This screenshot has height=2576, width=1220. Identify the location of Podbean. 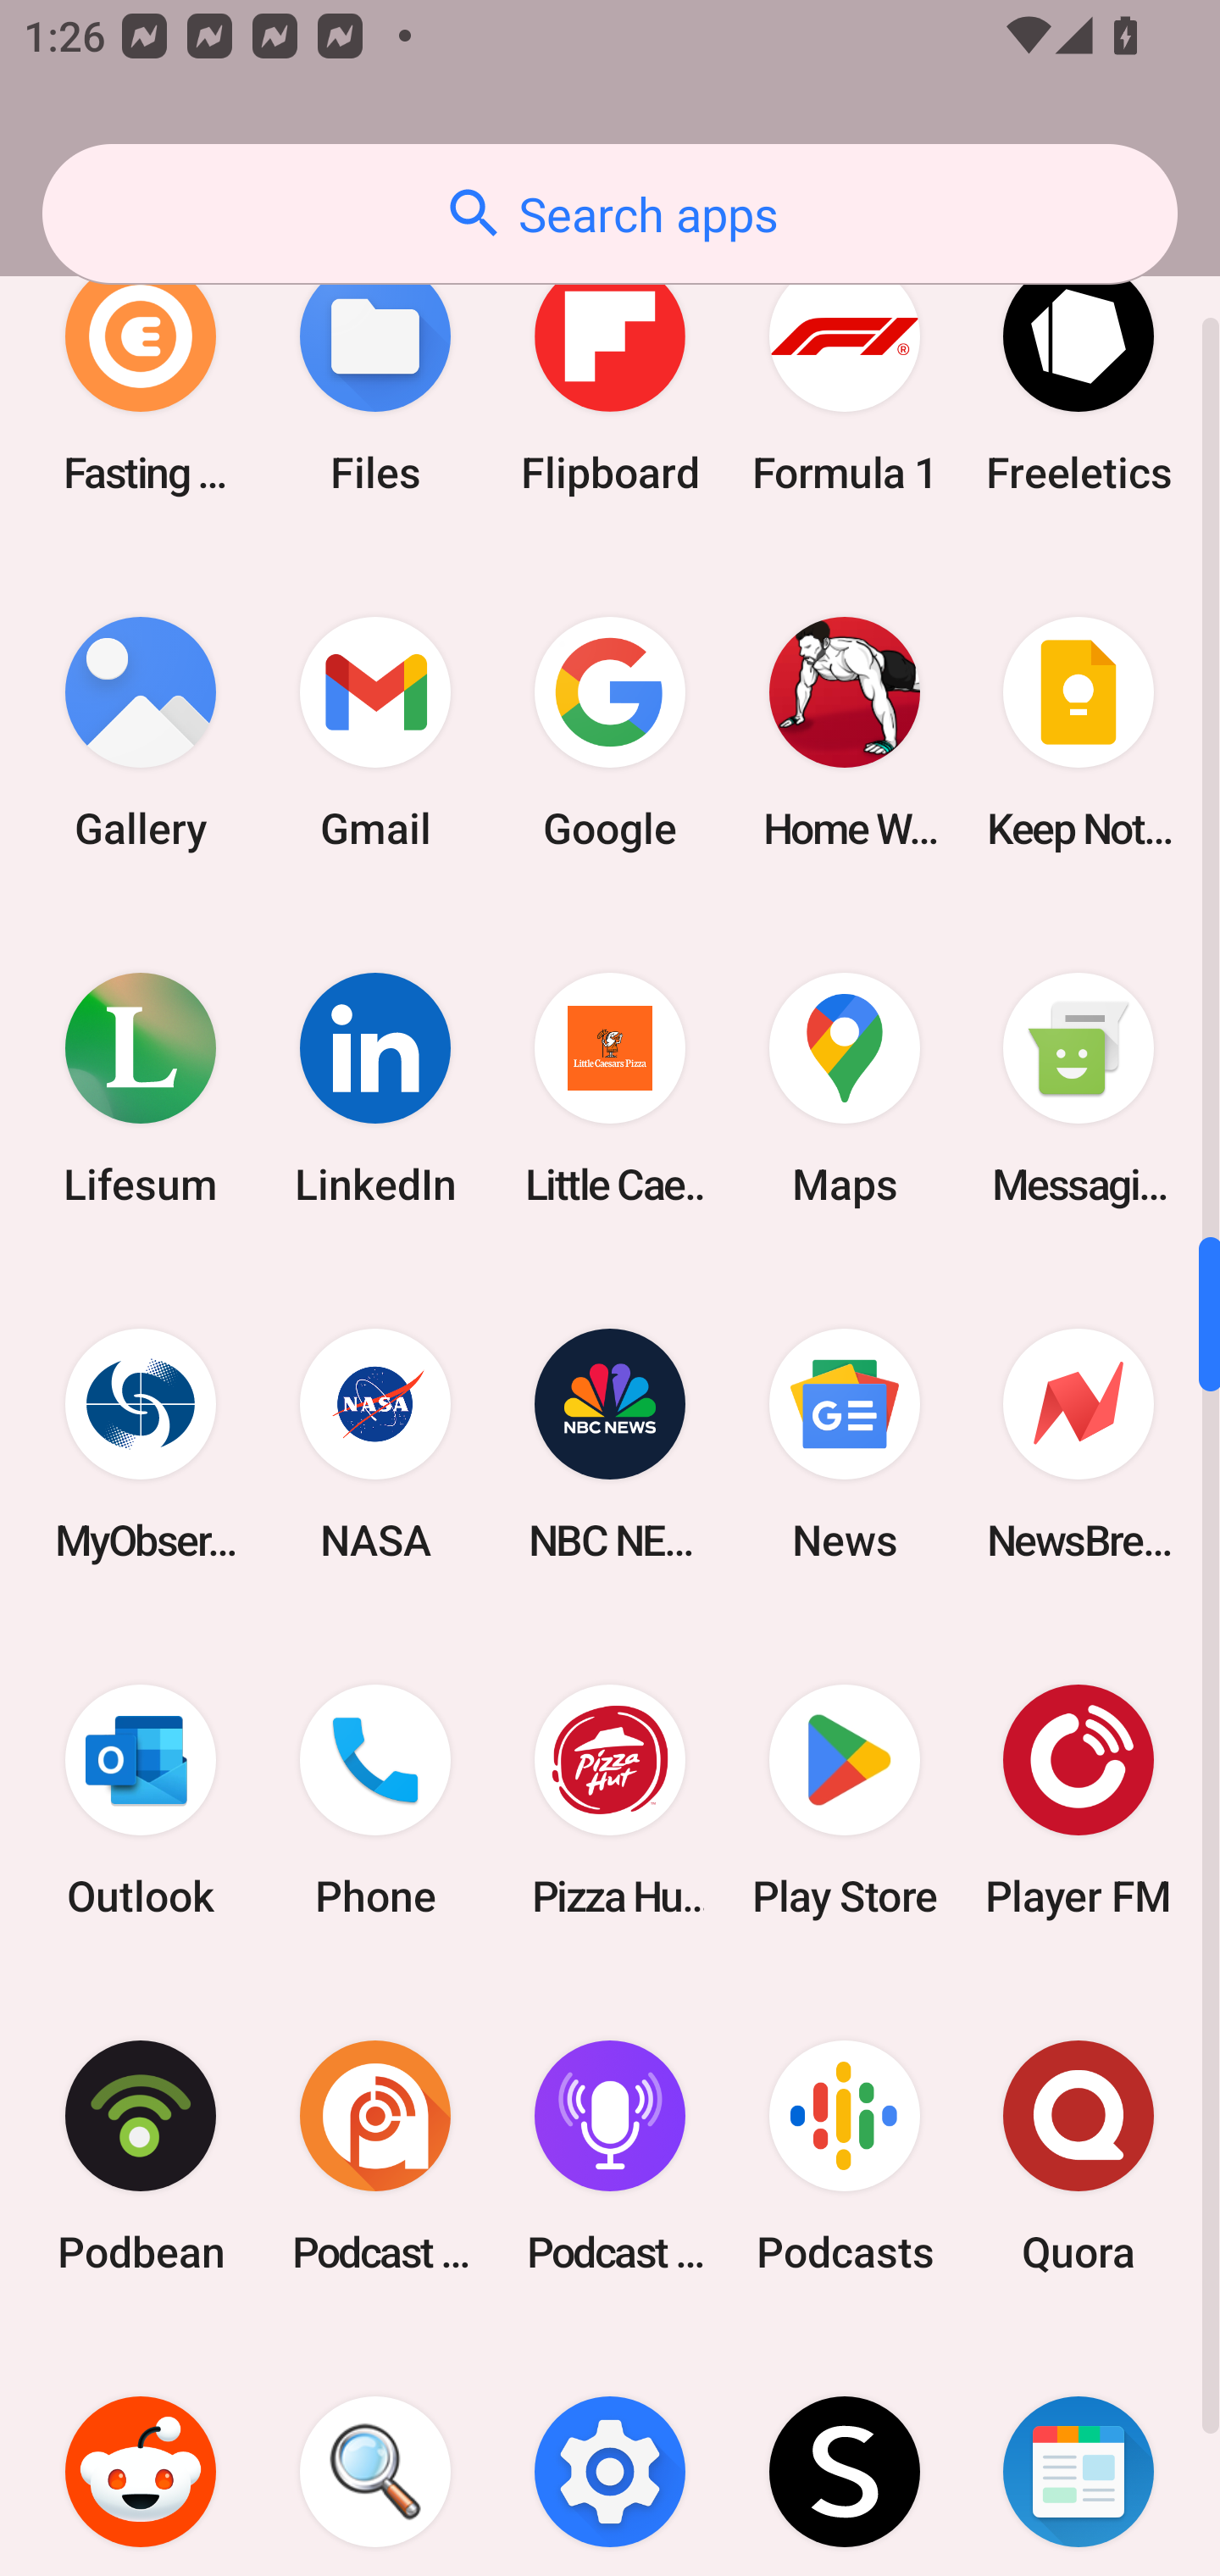
(141, 2156).